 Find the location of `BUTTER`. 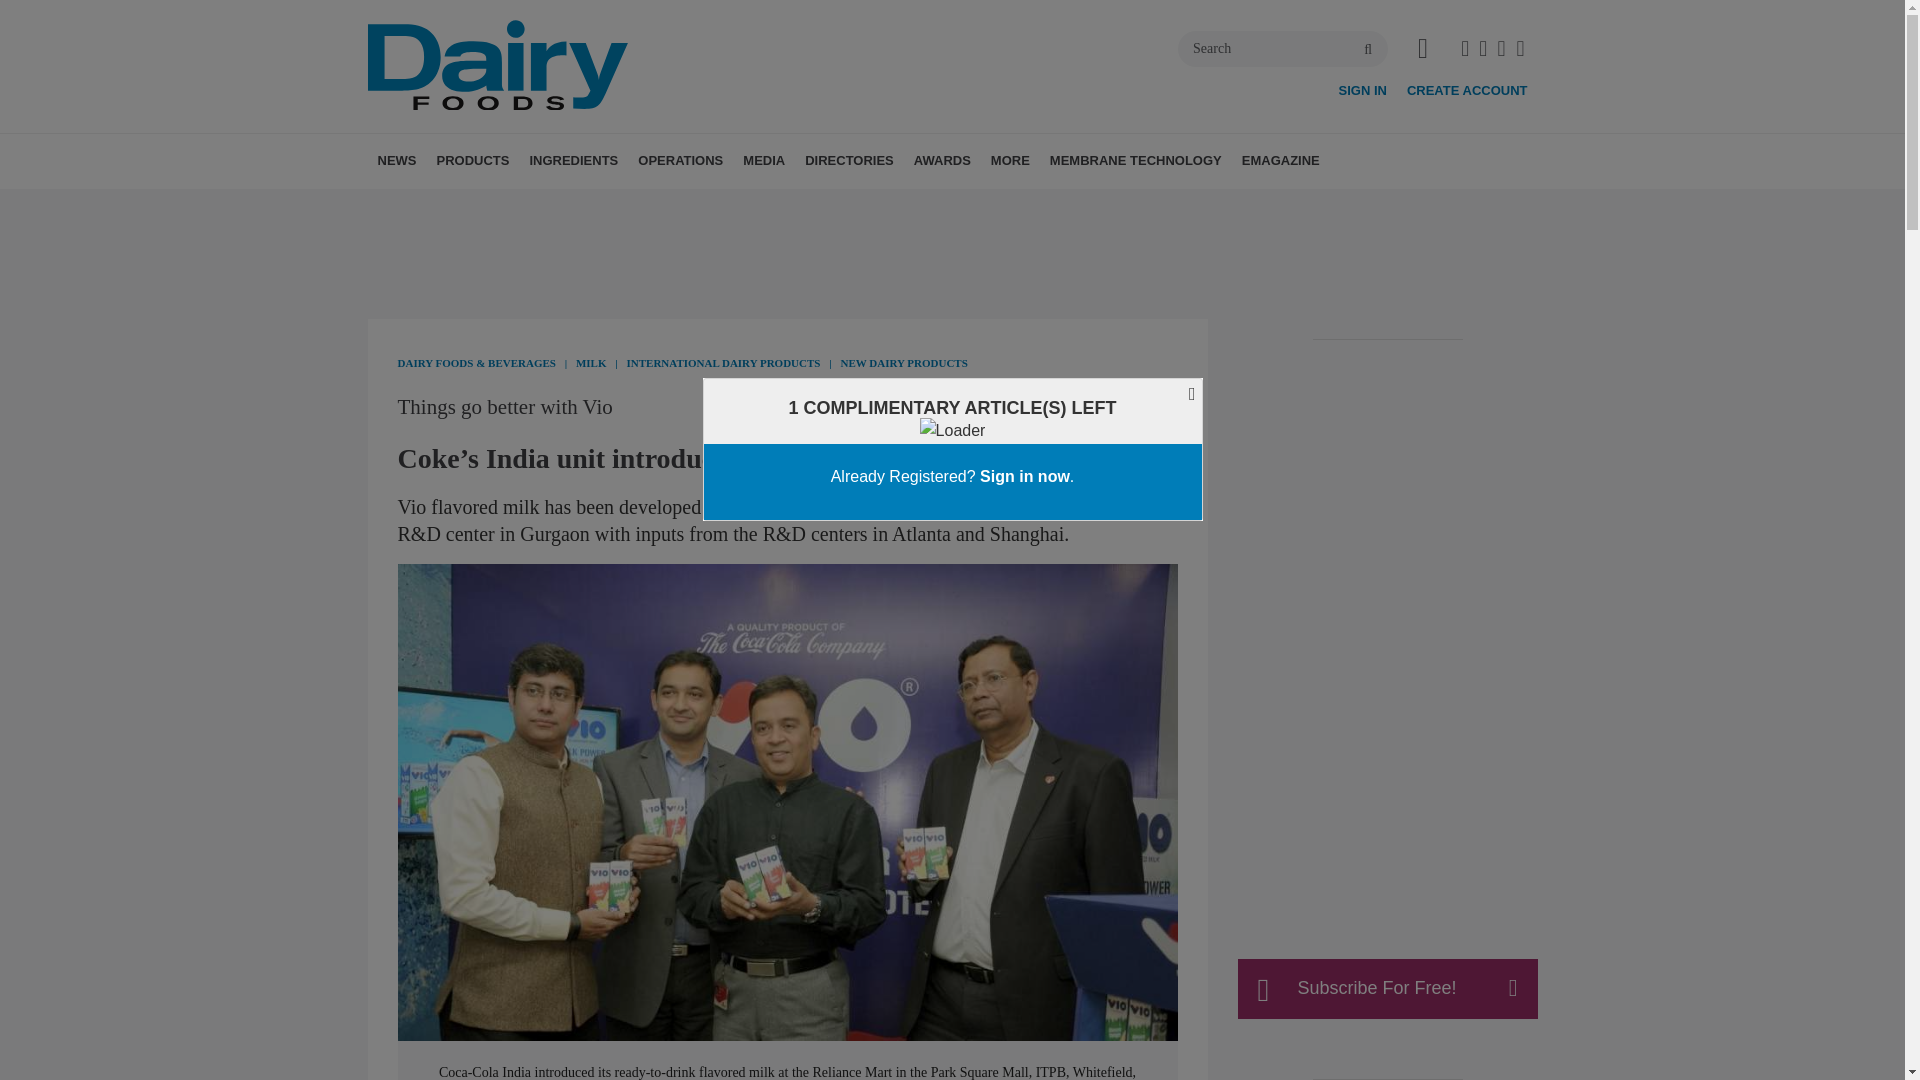

BUTTER is located at coordinates (560, 206).